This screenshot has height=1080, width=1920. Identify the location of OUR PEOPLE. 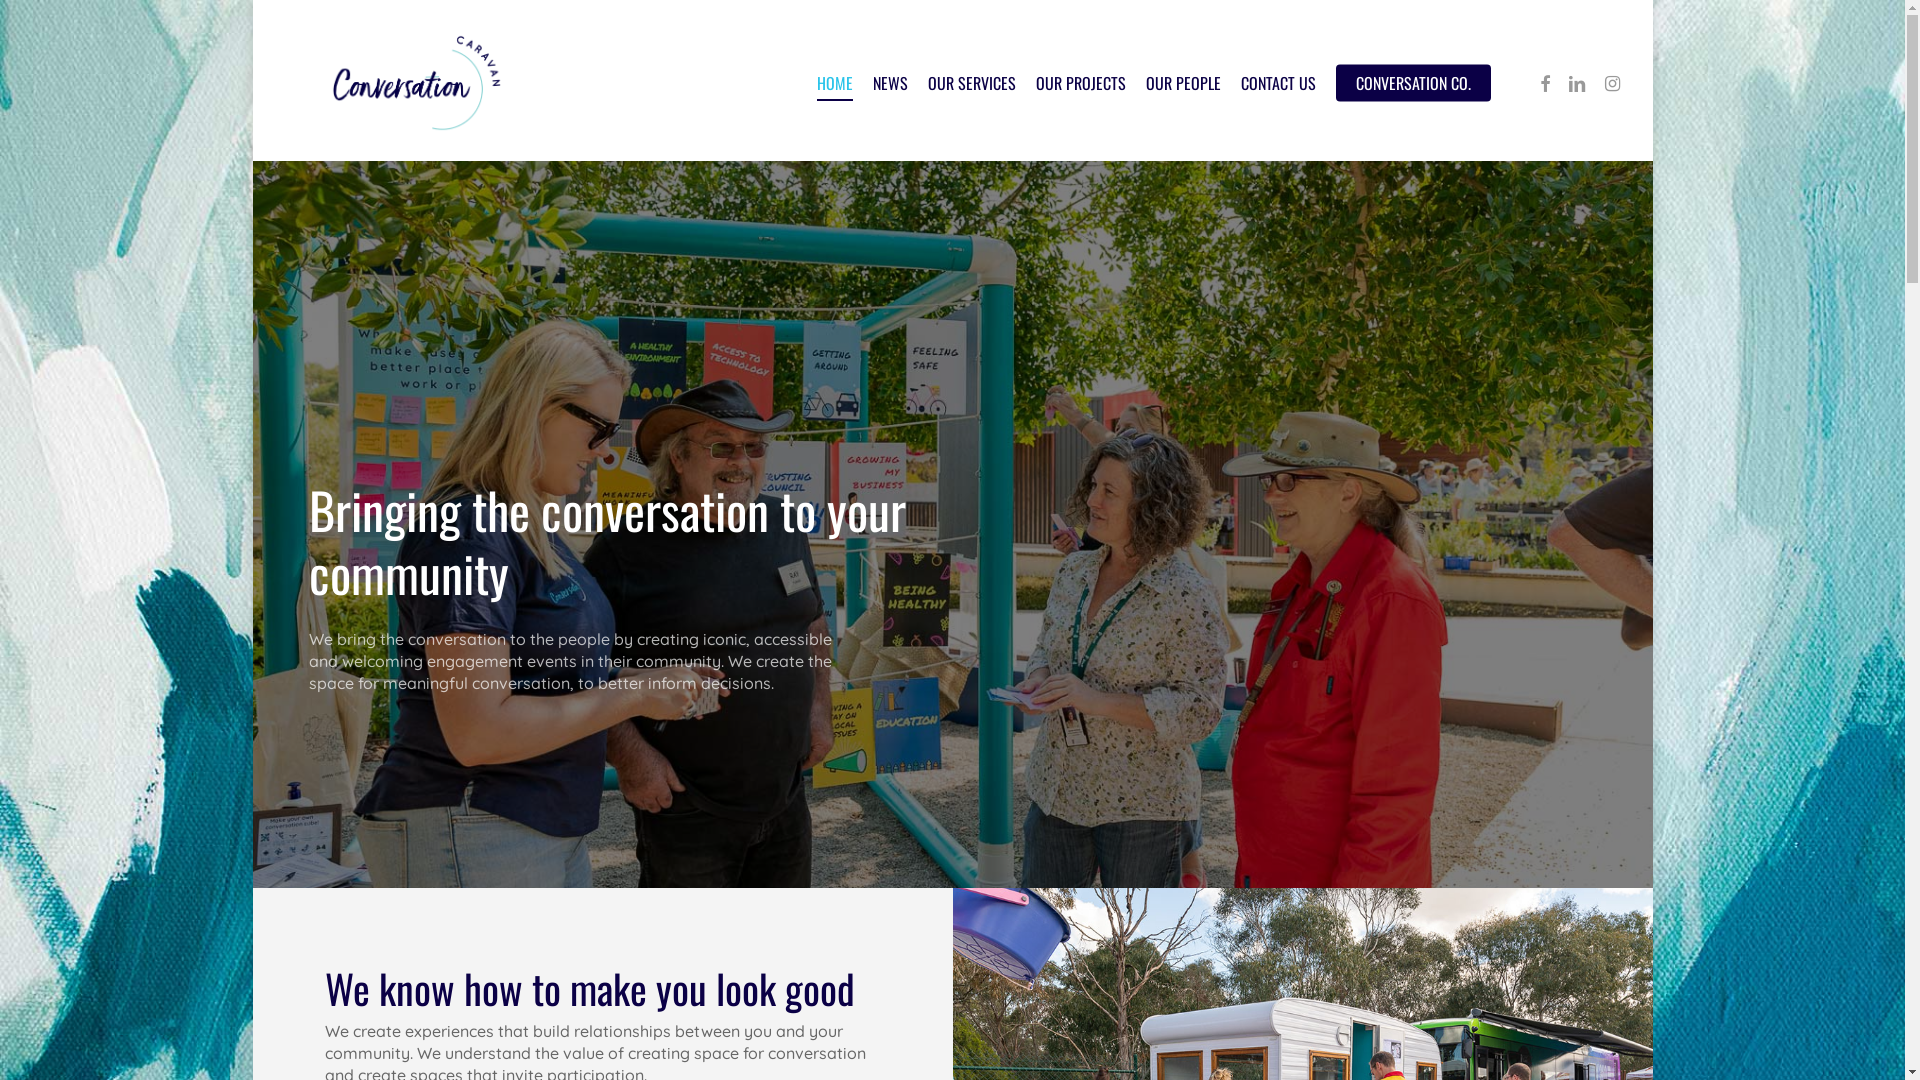
(1184, 83).